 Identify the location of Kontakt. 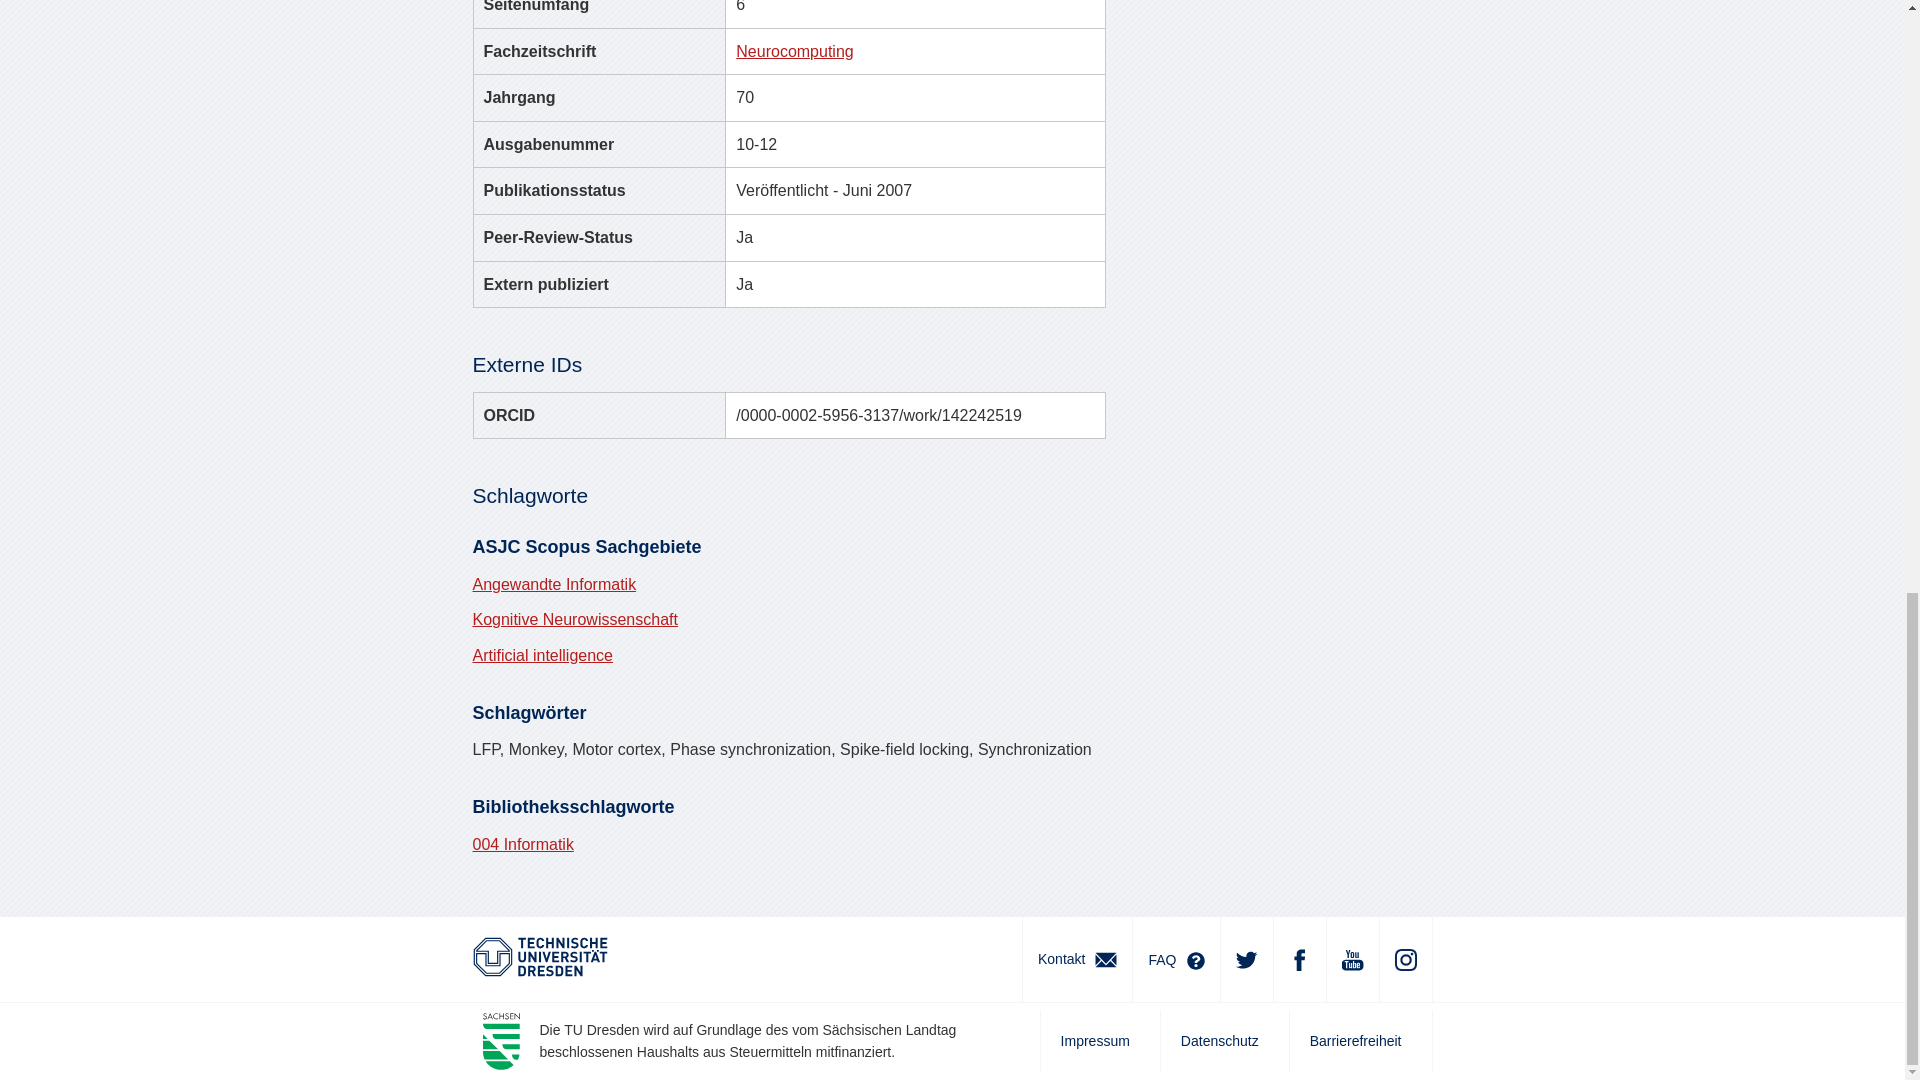
(1076, 958).